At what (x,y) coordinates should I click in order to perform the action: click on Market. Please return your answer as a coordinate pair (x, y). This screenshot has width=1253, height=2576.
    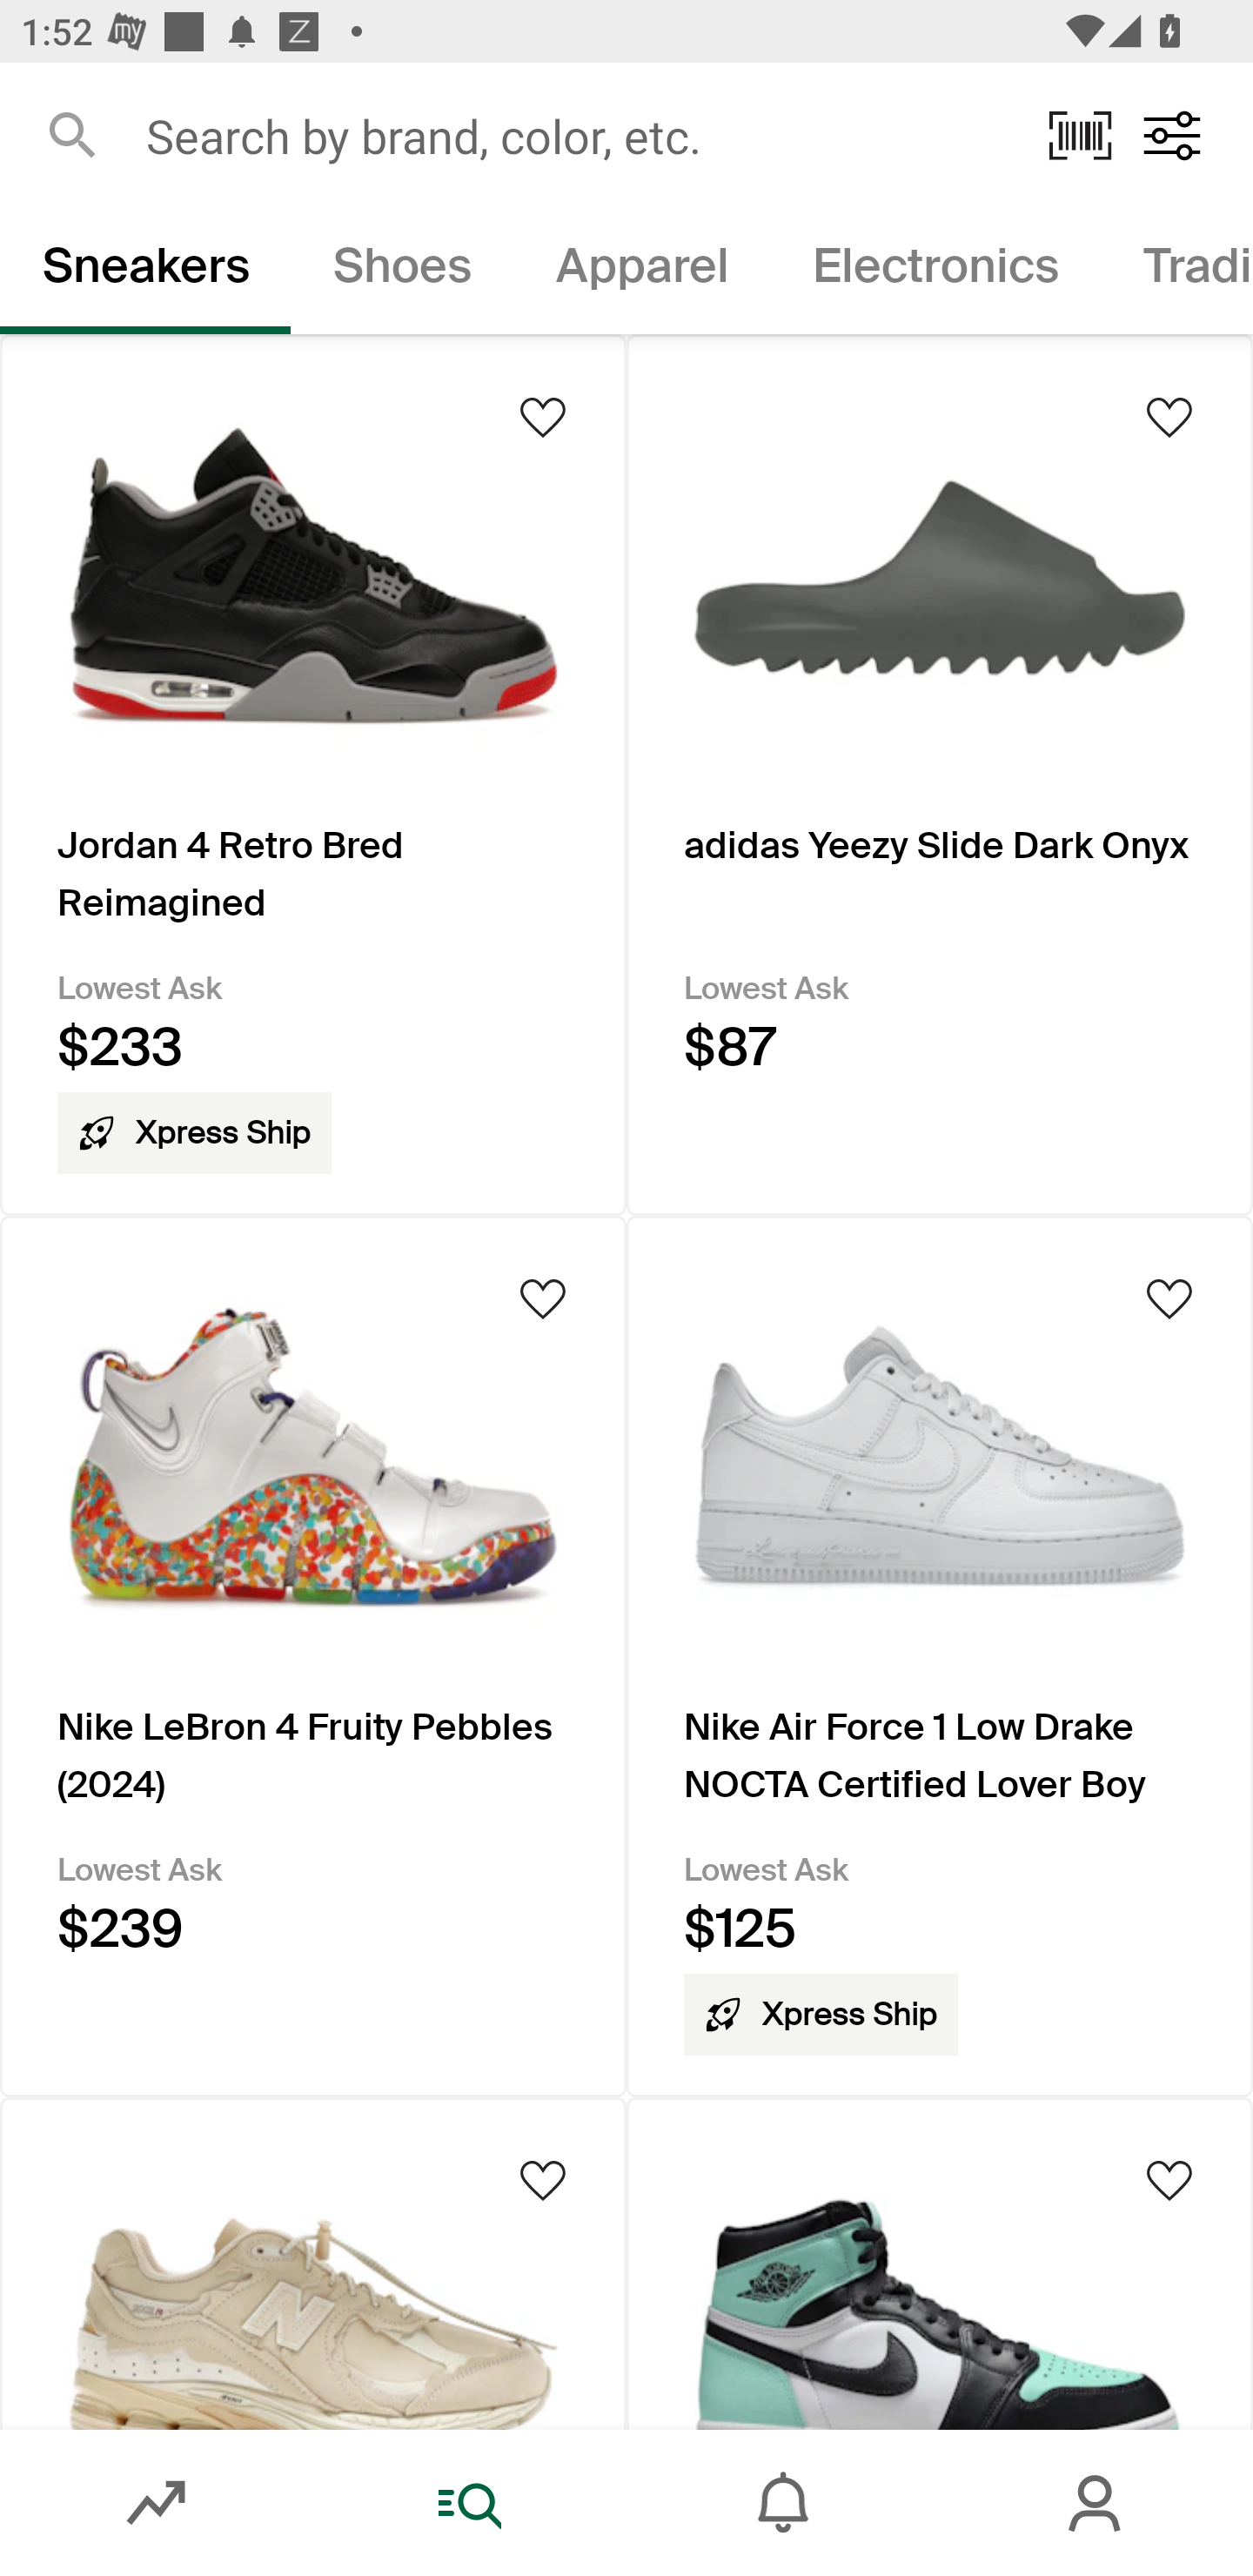
    Looking at the image, I should click on (157, 2503).